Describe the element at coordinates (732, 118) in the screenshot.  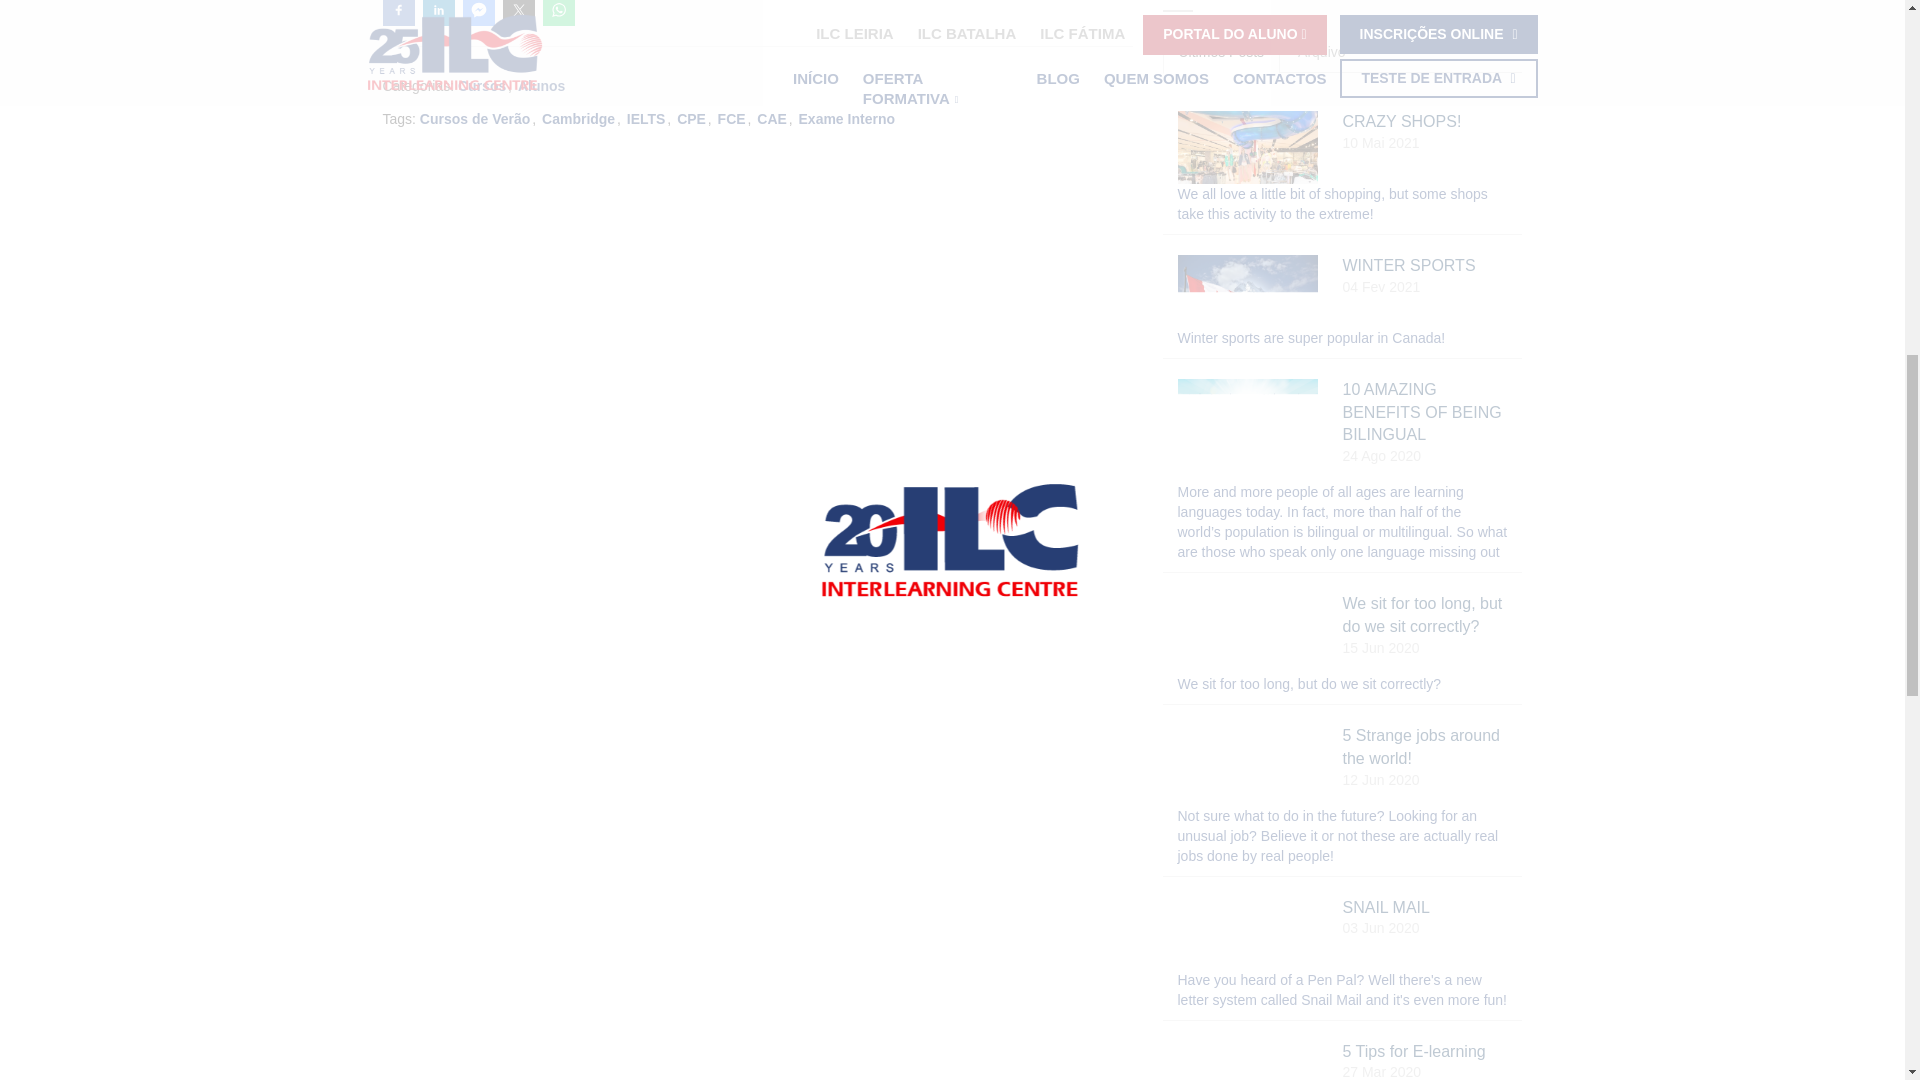
I see `FCE` at that location.